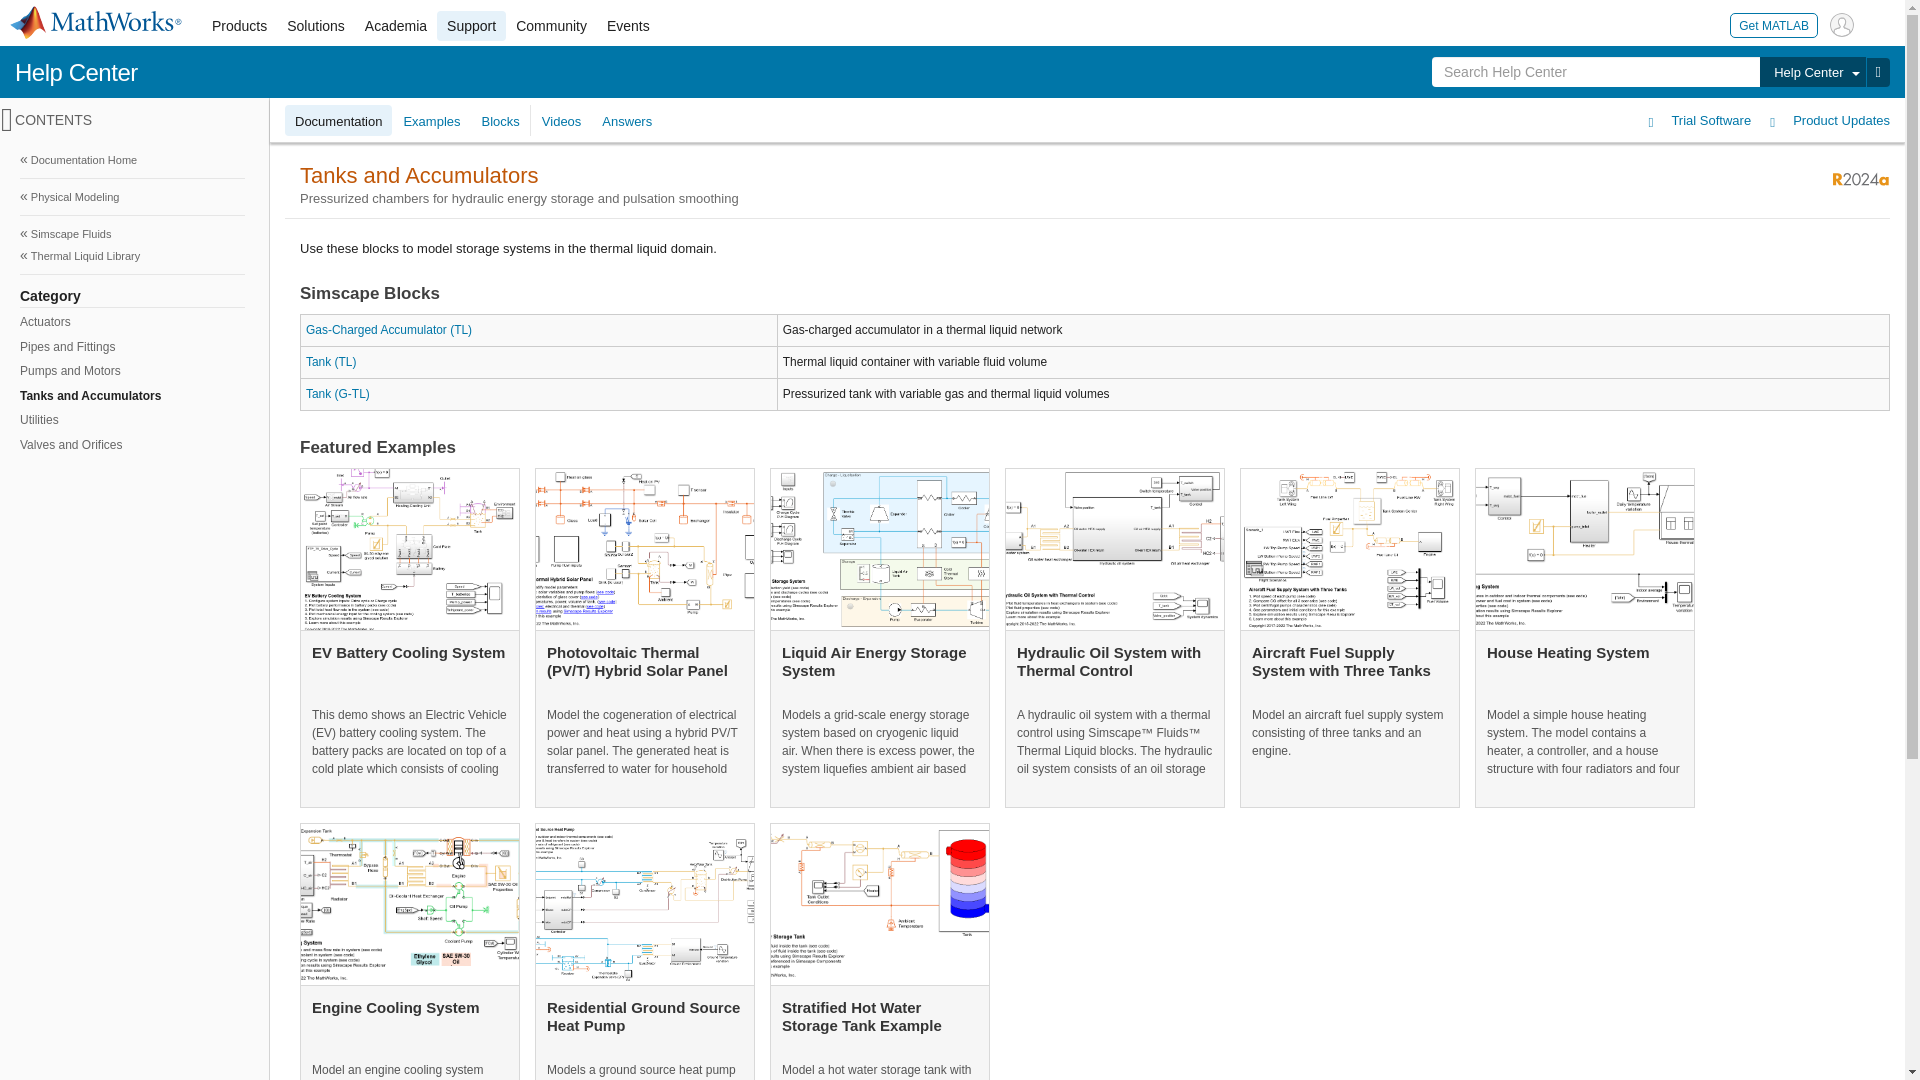  Describe the element at coordinates (132, 160) in the screenshot. I see `Documentation Home` at that location.